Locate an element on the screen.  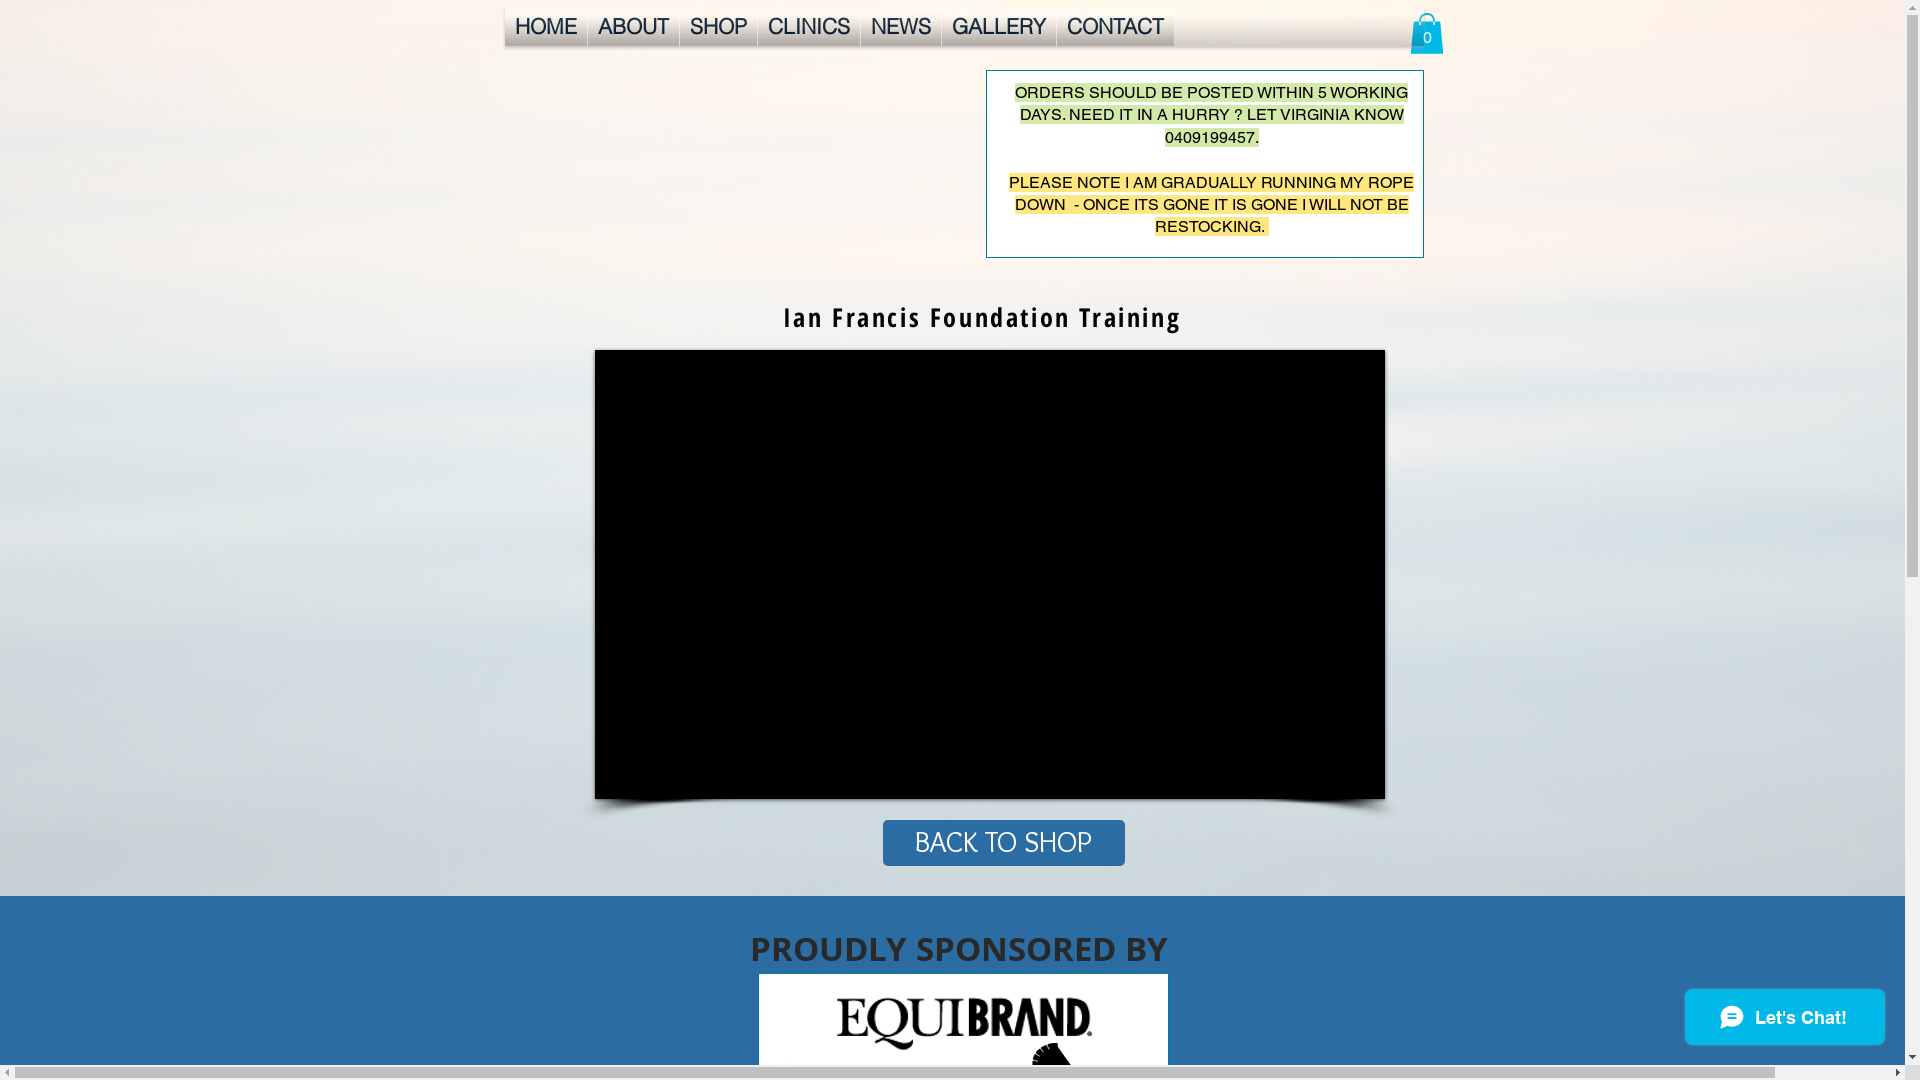
0 is located at coordinates (1427, 34).